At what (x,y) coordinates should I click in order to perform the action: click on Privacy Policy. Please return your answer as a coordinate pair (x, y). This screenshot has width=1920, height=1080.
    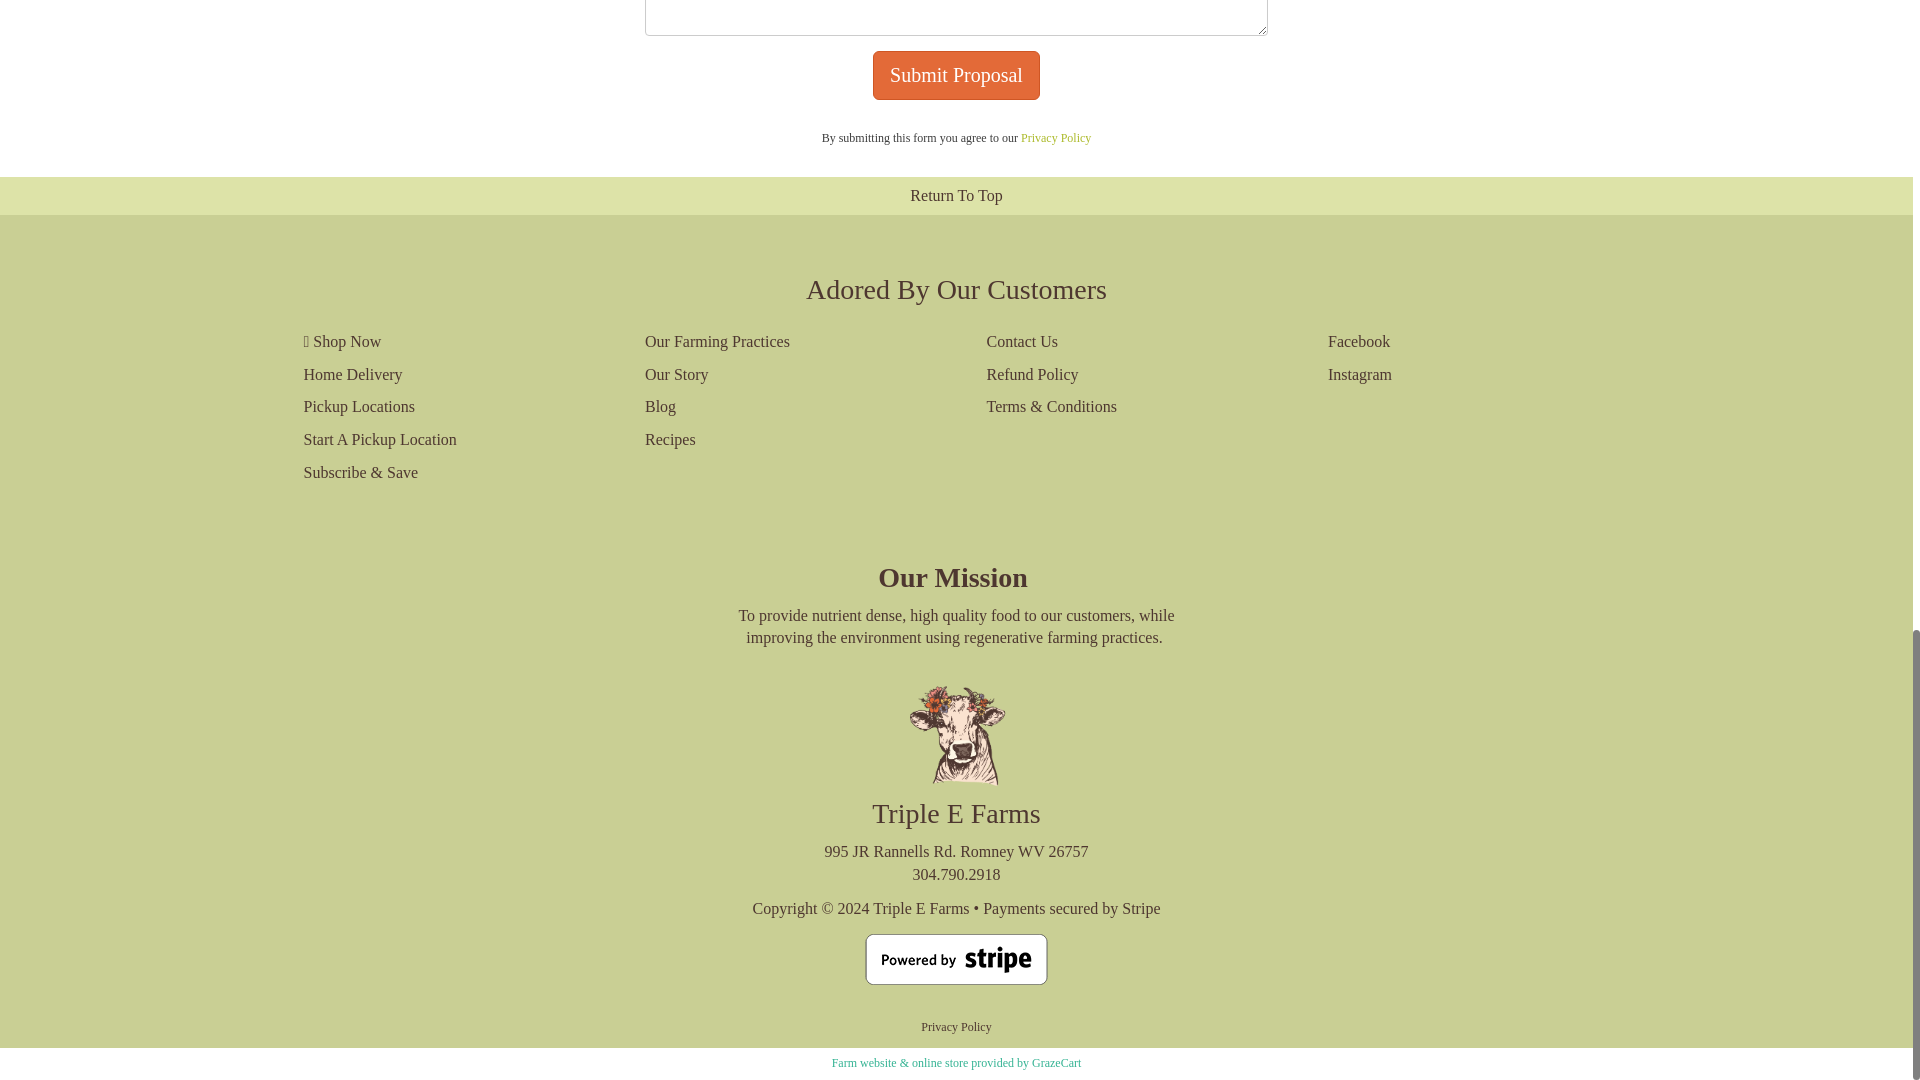
    Looking at the image, I should click on (956, 1026).